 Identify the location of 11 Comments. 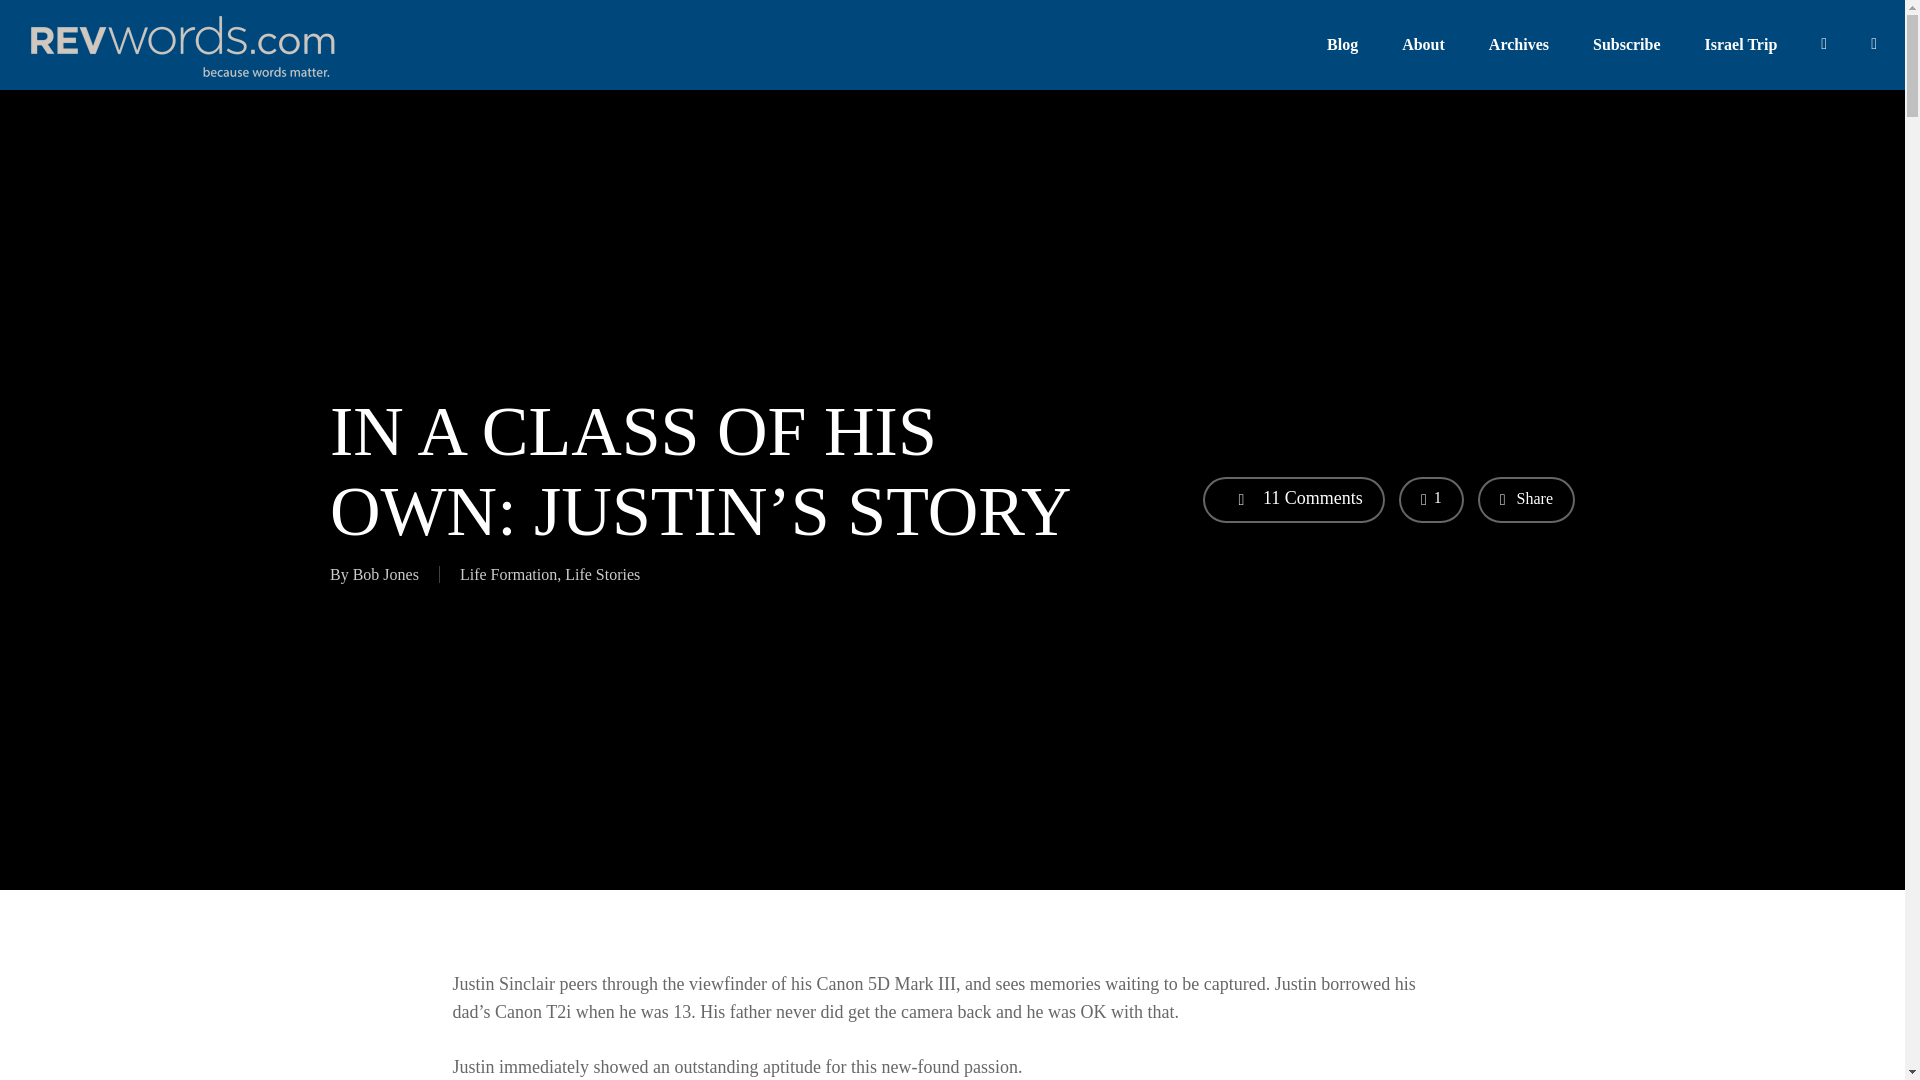
(1294, 500).